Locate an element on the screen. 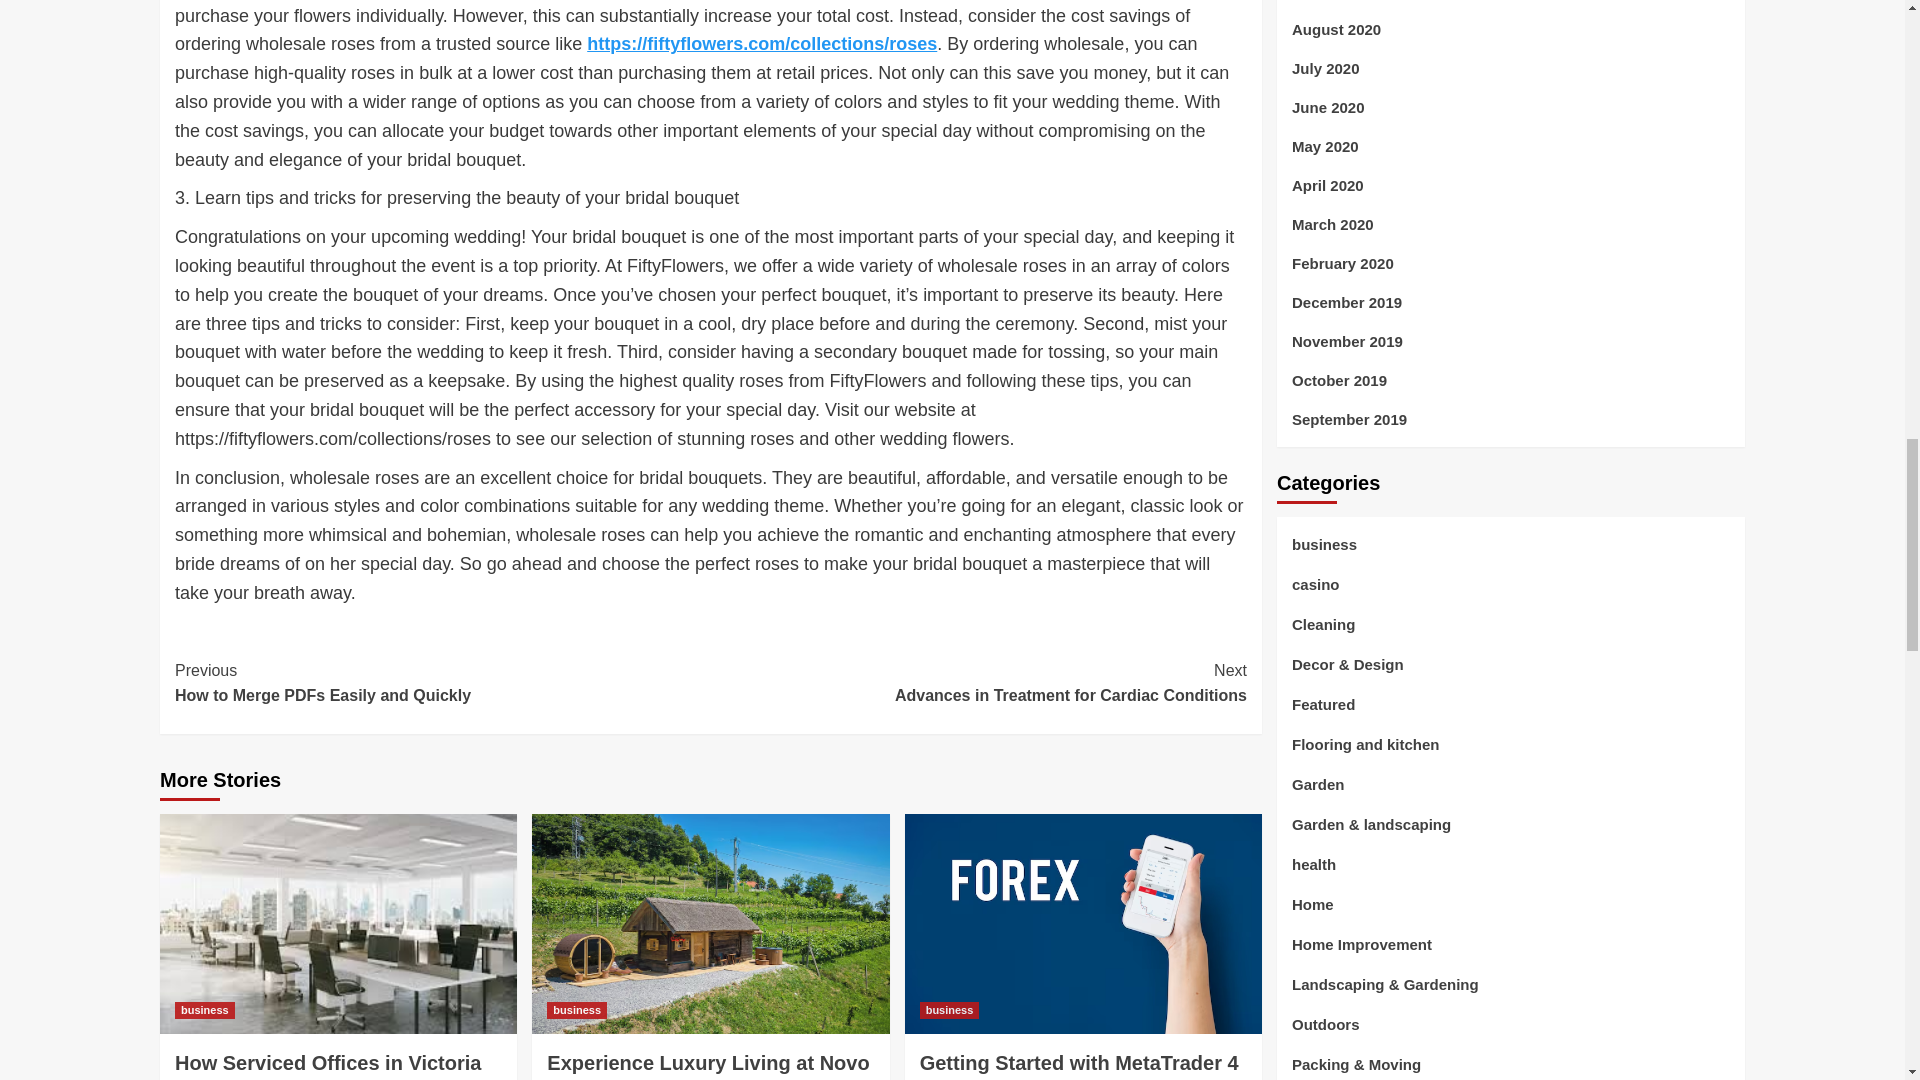  business is located at coordinates (328, 1066).